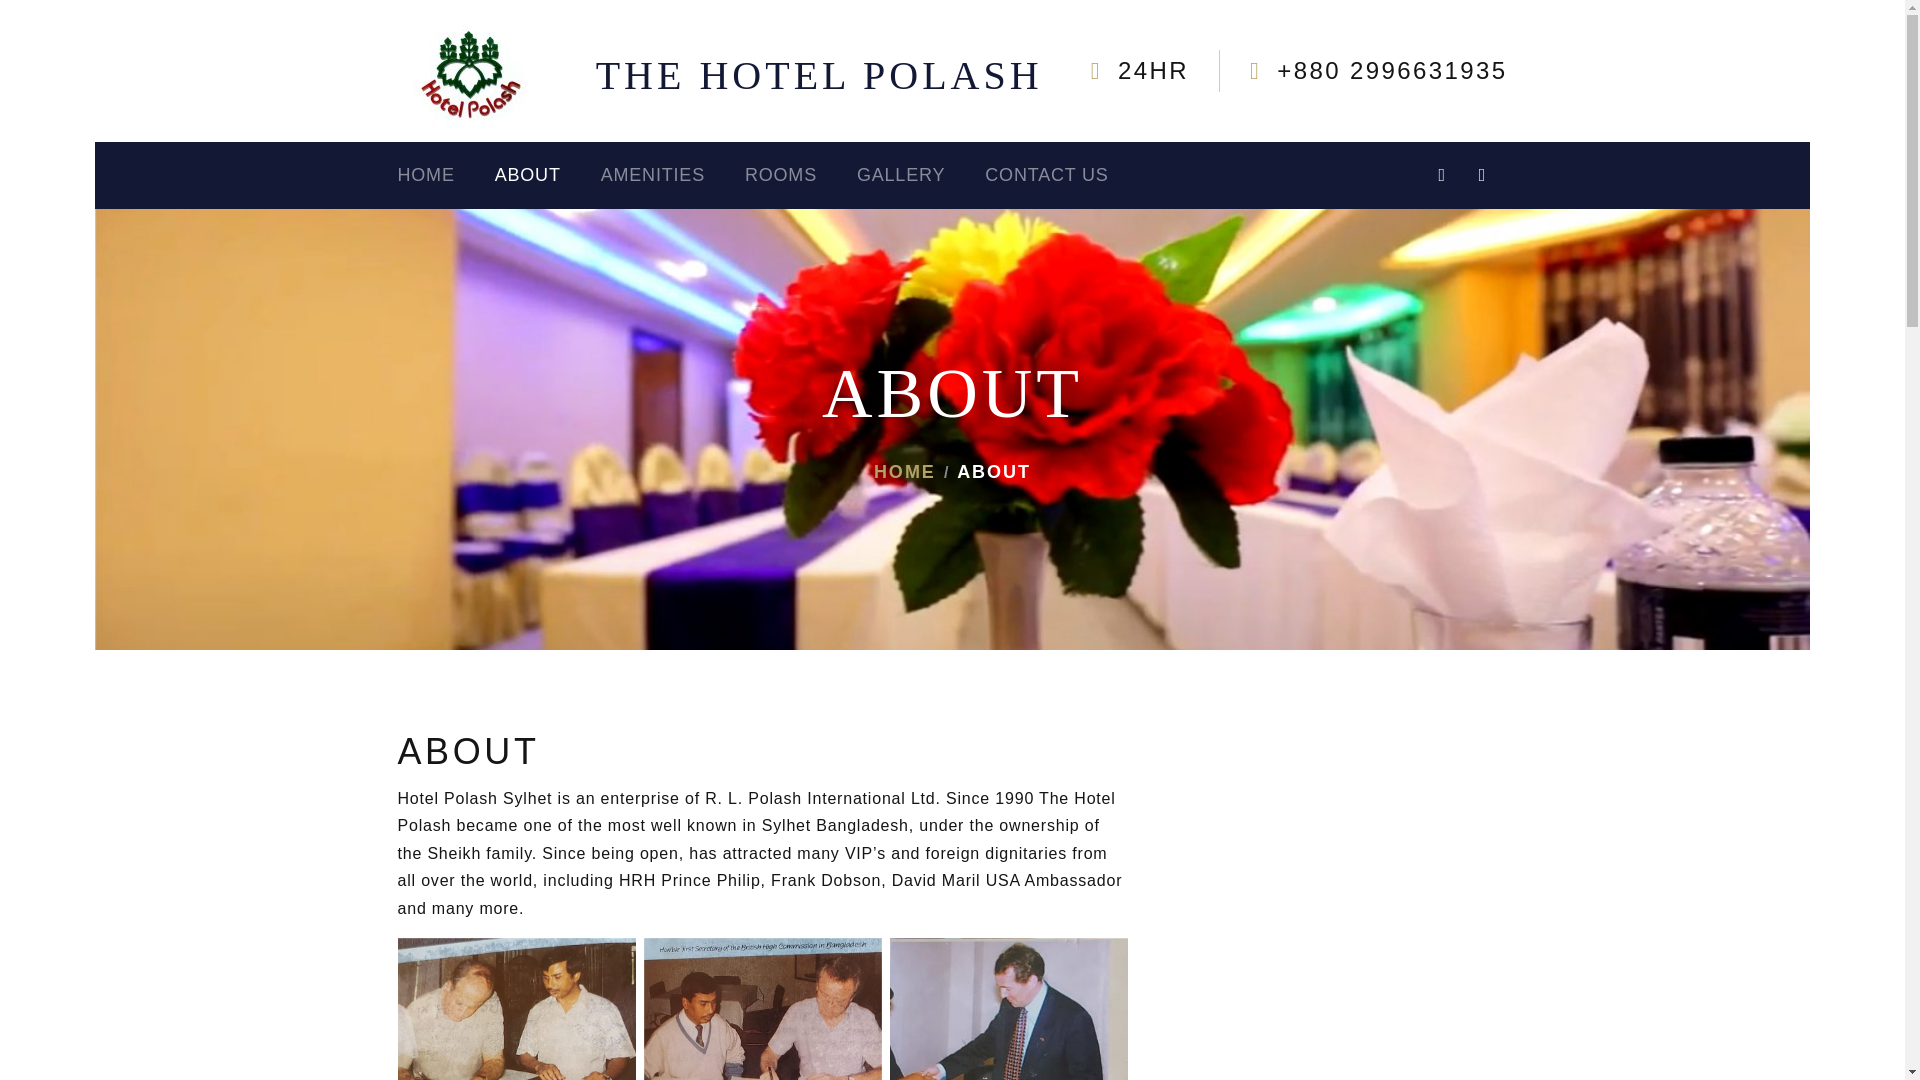  Describe the element at coordinates (994, 472) in the screenshot. I see `ABOUT` at that location.